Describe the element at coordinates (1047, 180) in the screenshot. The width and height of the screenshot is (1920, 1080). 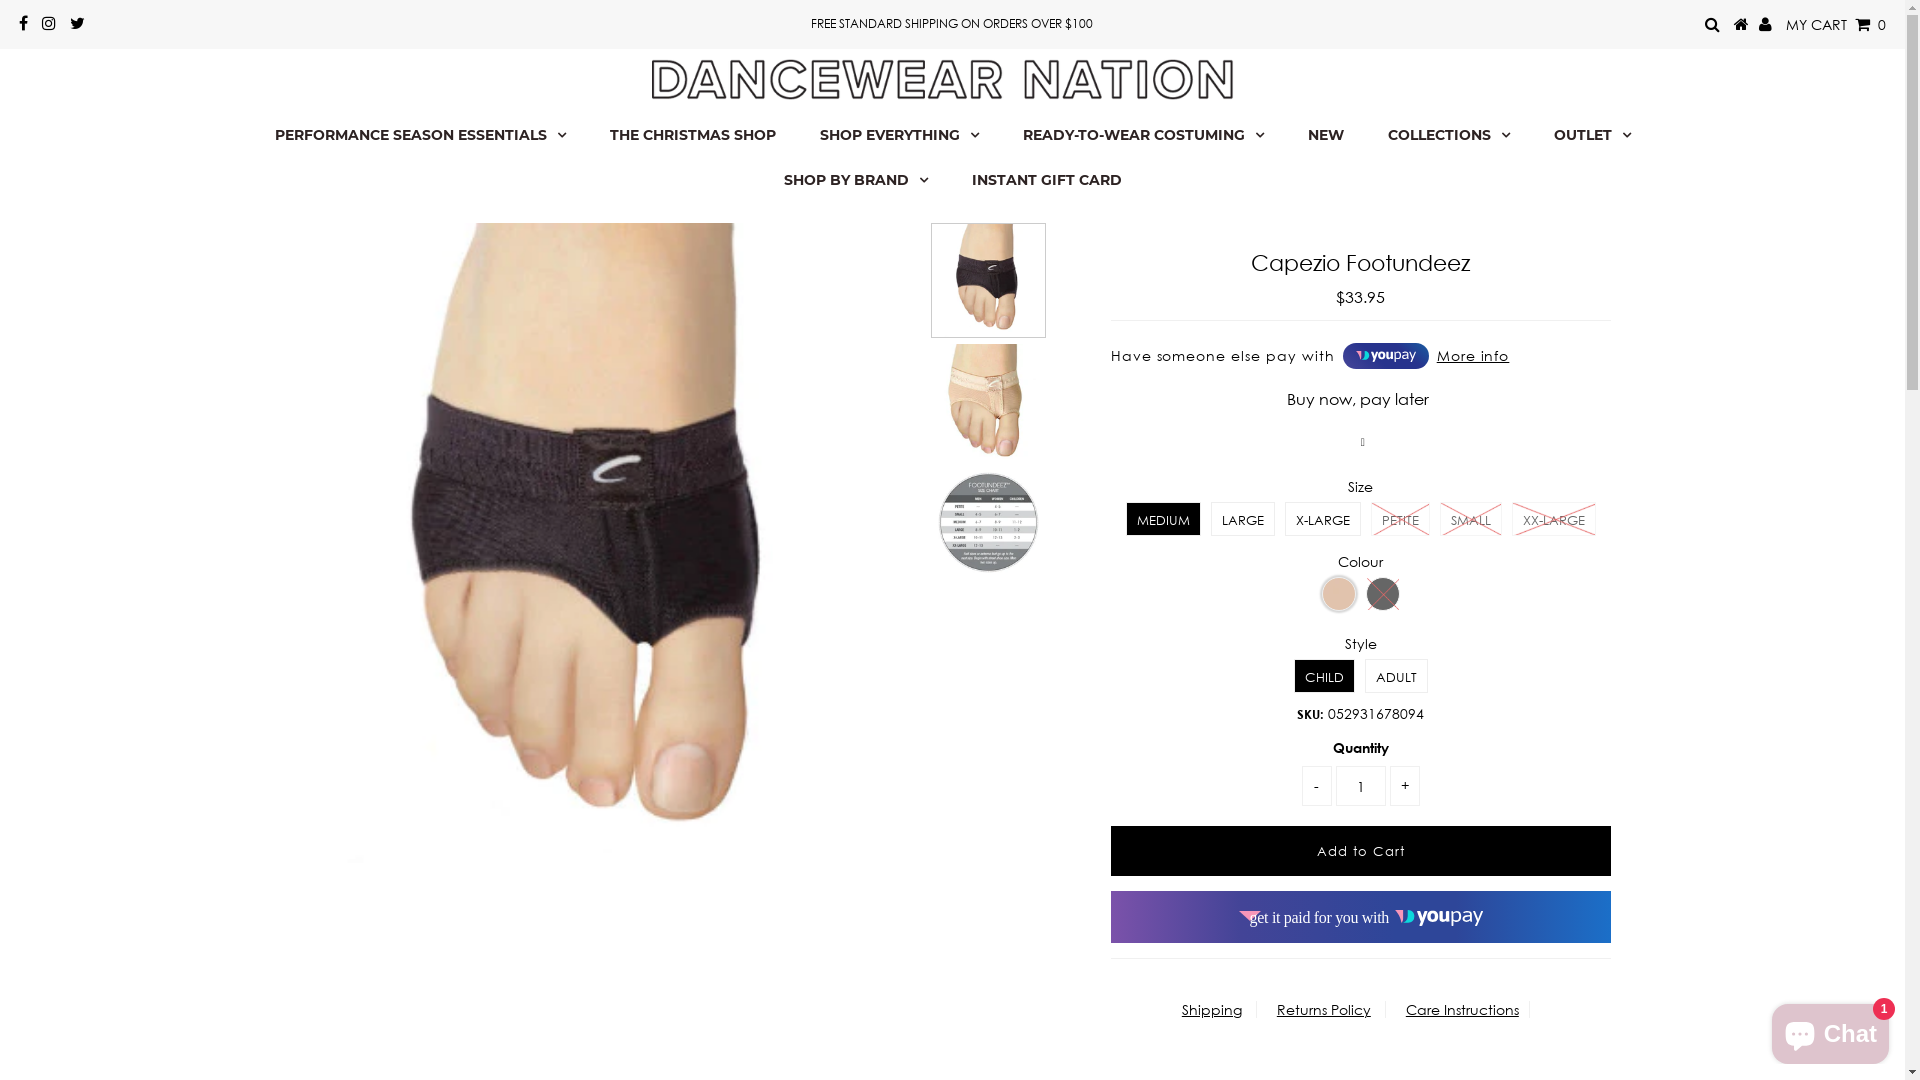
I see `INSTANT GIFT CARD` at that location.